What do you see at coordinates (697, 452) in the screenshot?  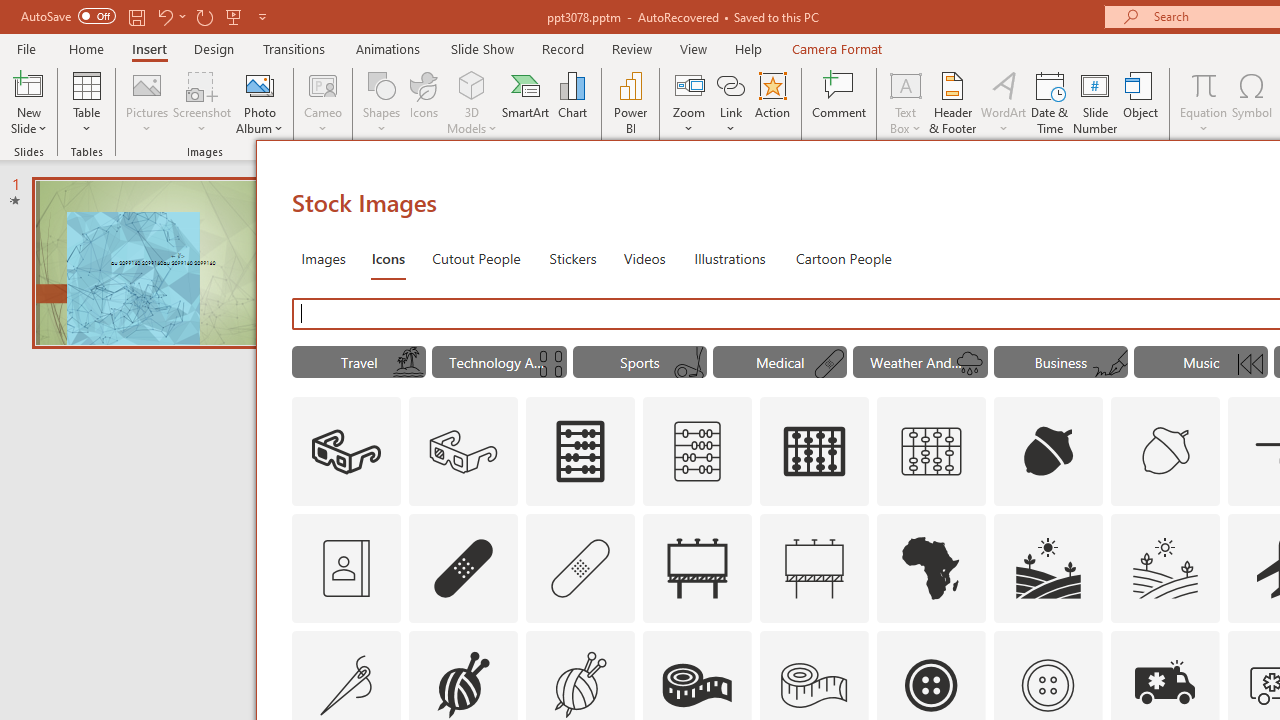 I see `AutomationID: Icons_Abacus_M` at bounding box center [697, 452].